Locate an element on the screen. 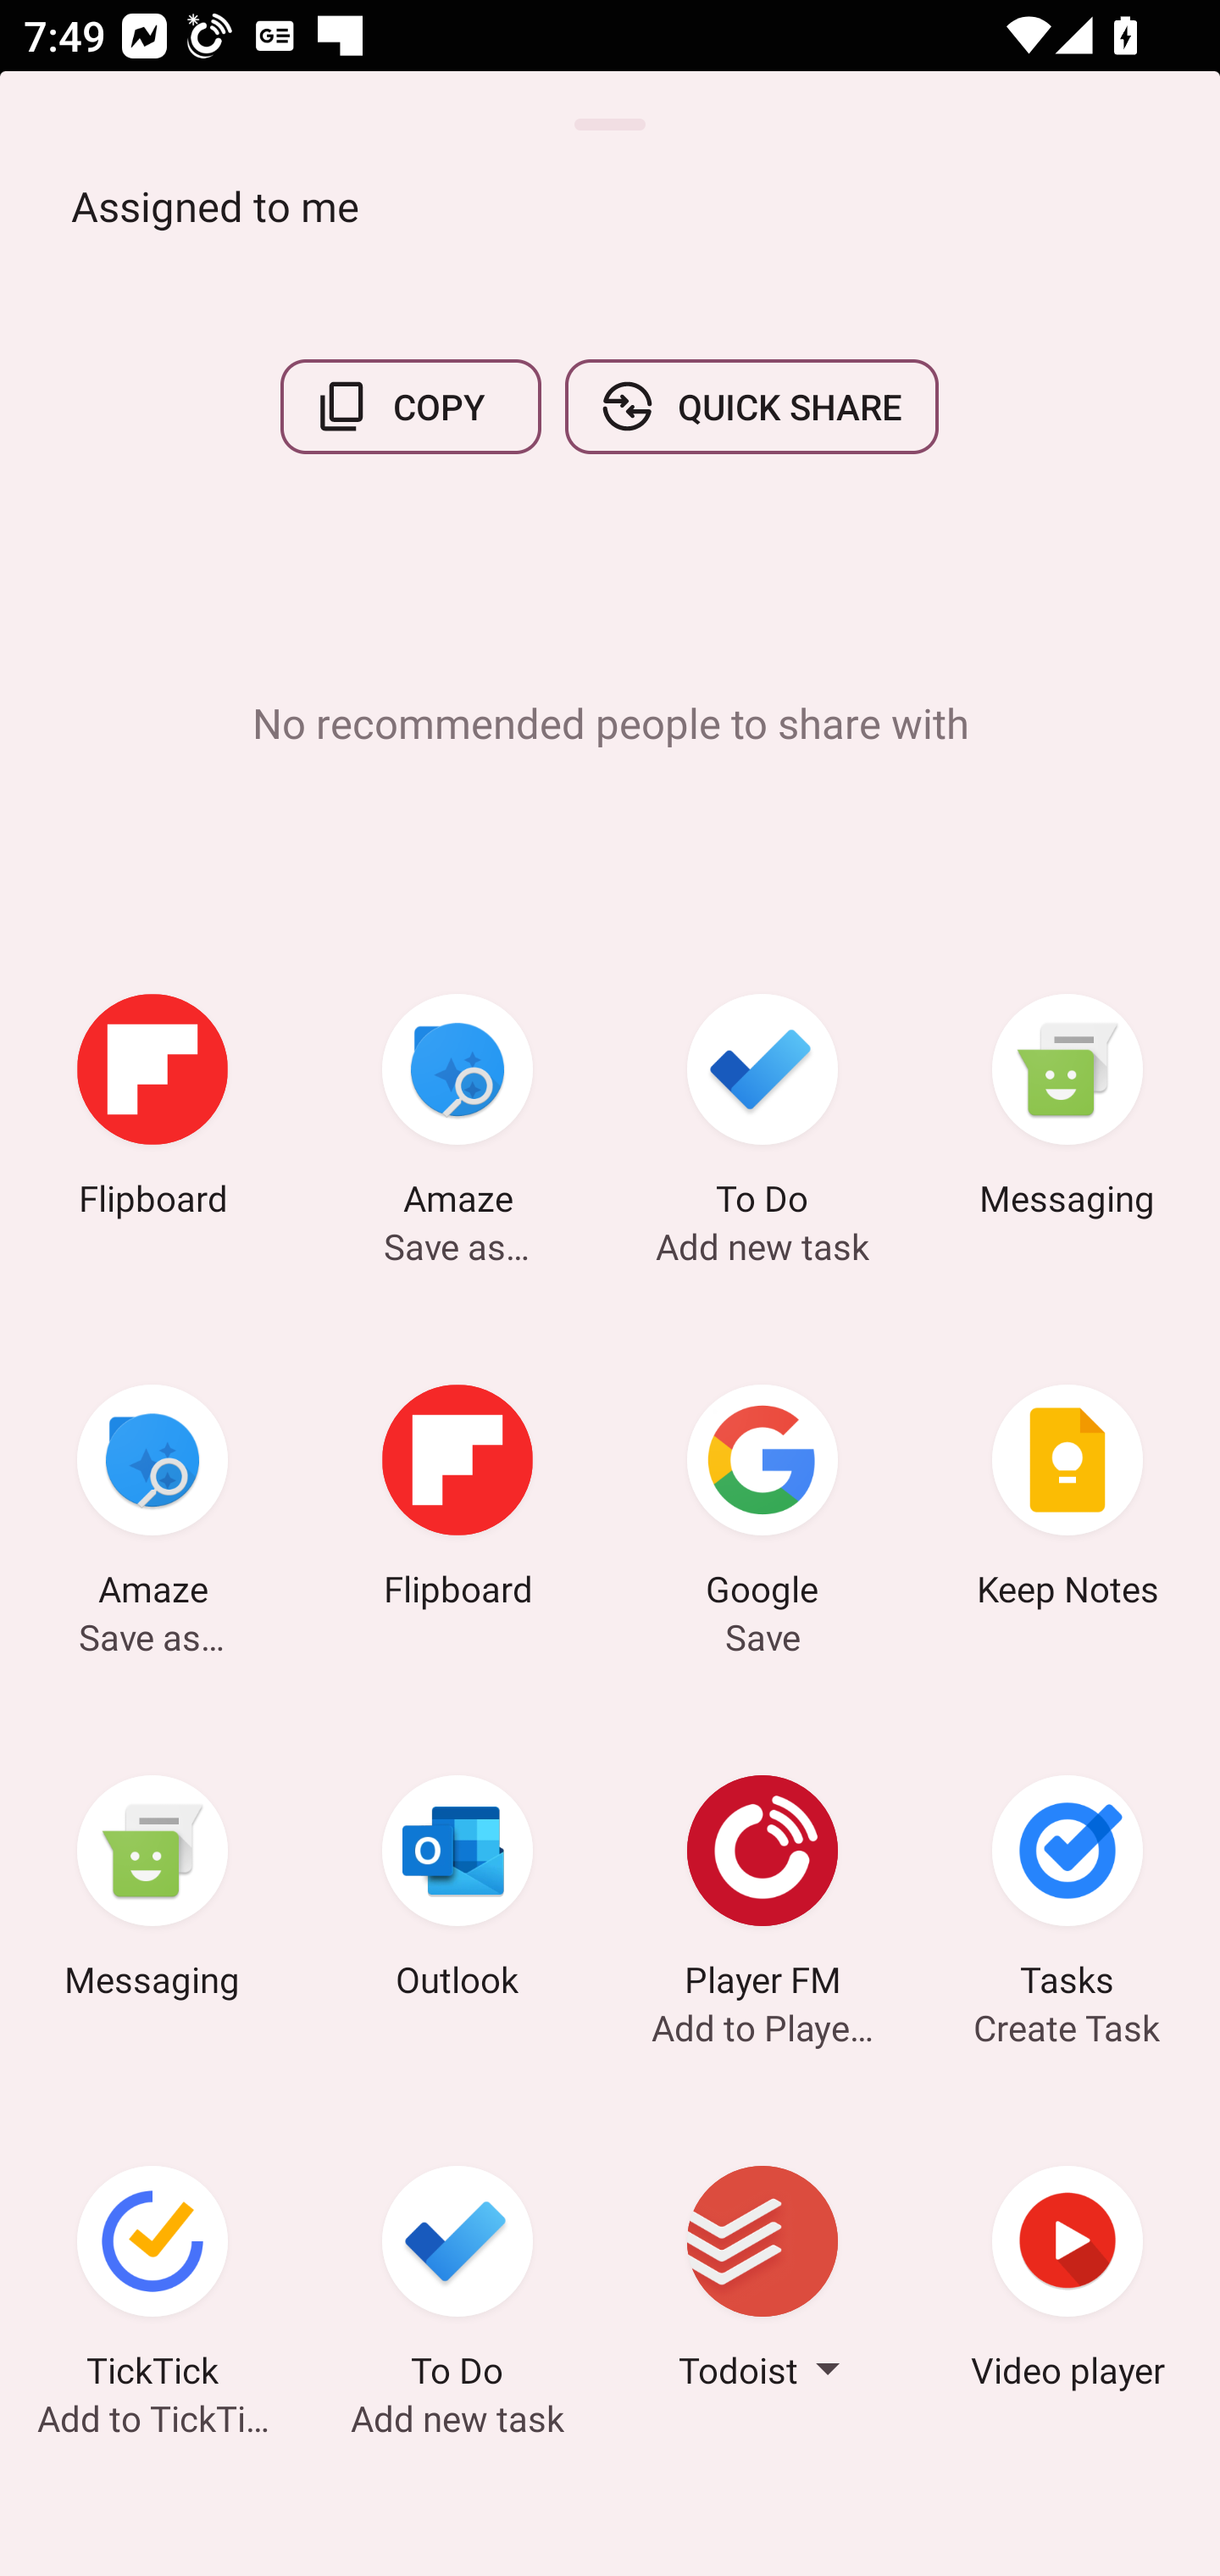  Flipboard is located at coordinates (457, 1502).